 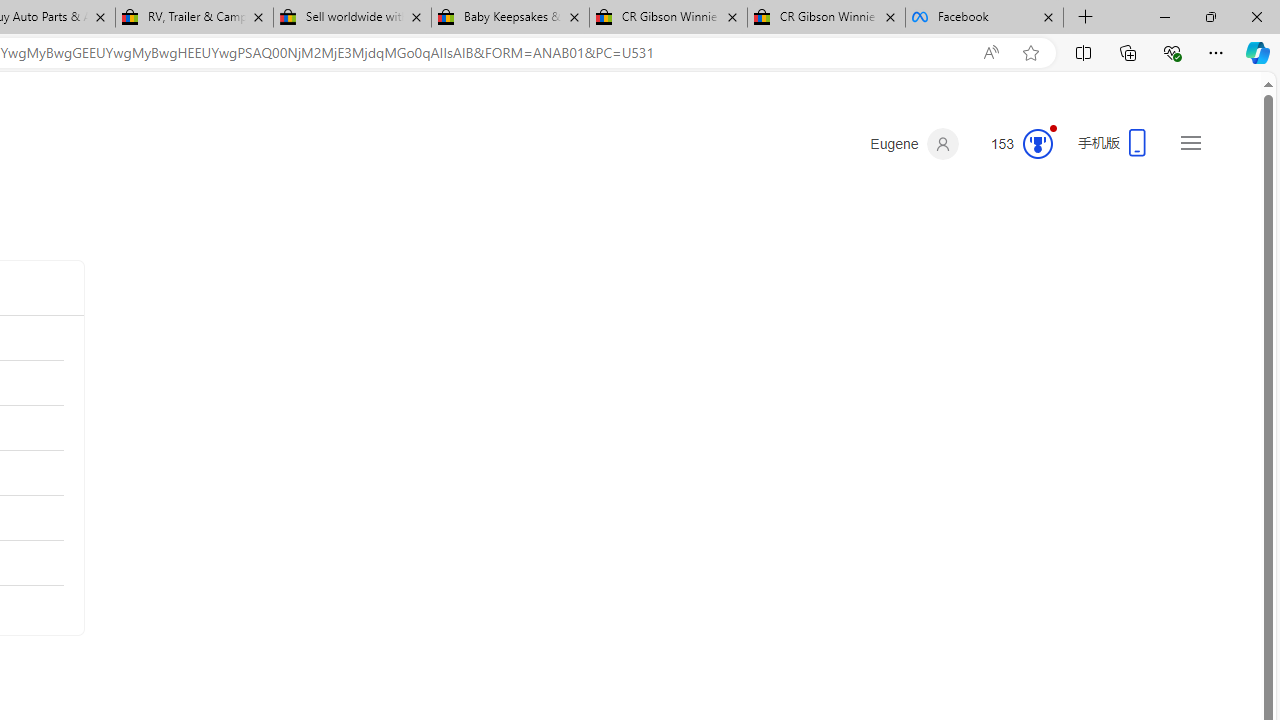 What do you see at coordinates (1172, 52) in the screenshot?
I see `Browser essentials` at bounding box center [1172, 52].